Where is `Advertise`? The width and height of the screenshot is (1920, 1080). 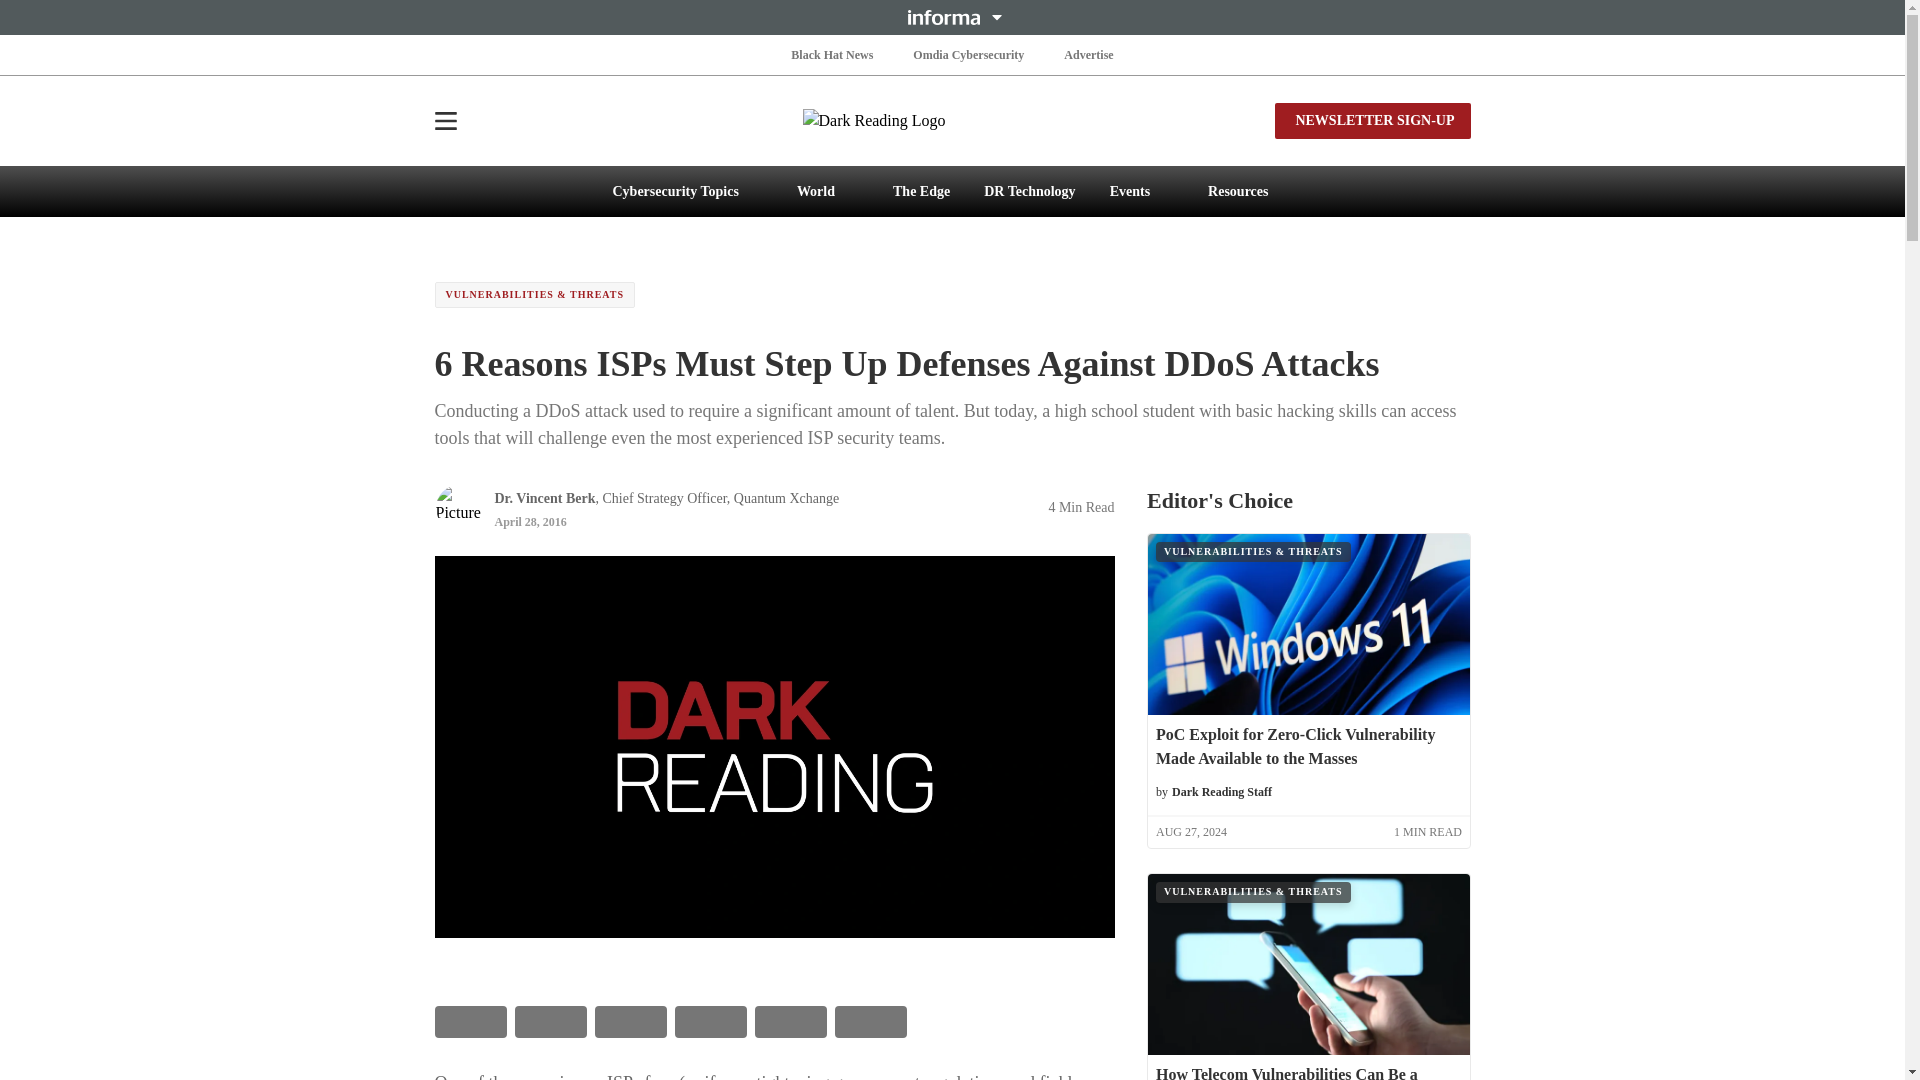 Advertise is located at coordinates (1088, 54).